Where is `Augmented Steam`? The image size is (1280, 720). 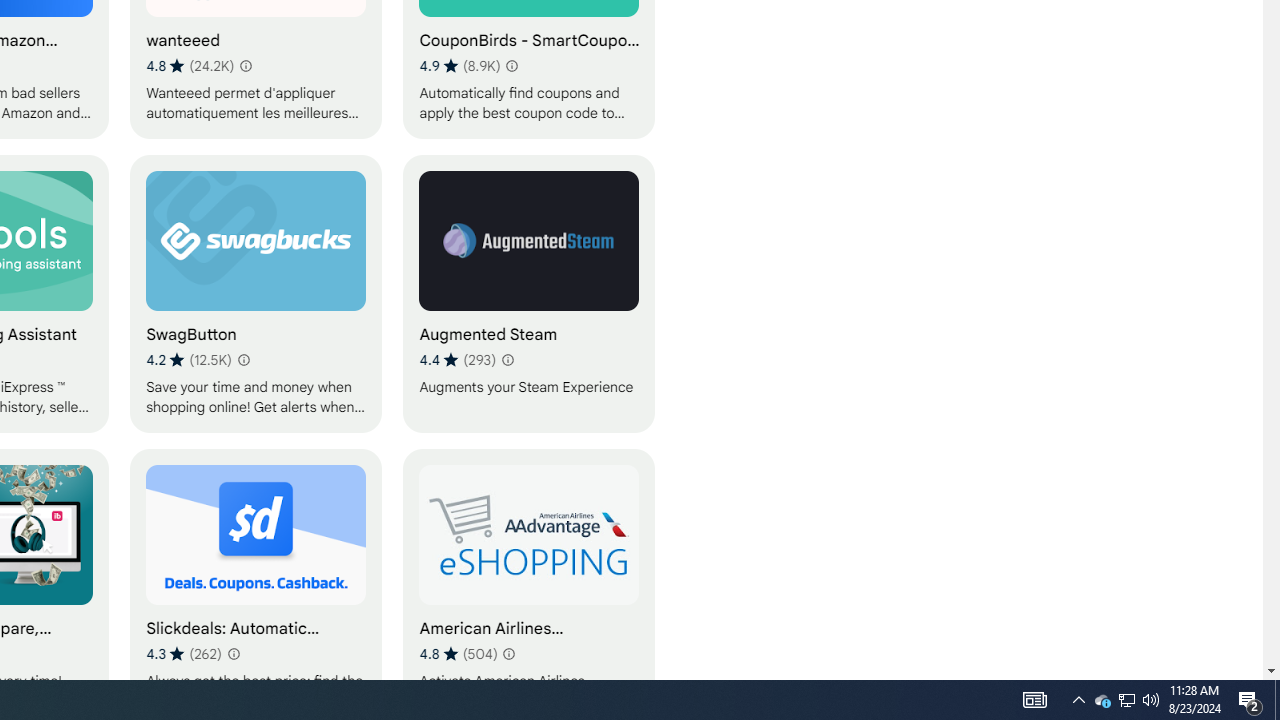
Augmented Steam is located at coordinates (529, 293).